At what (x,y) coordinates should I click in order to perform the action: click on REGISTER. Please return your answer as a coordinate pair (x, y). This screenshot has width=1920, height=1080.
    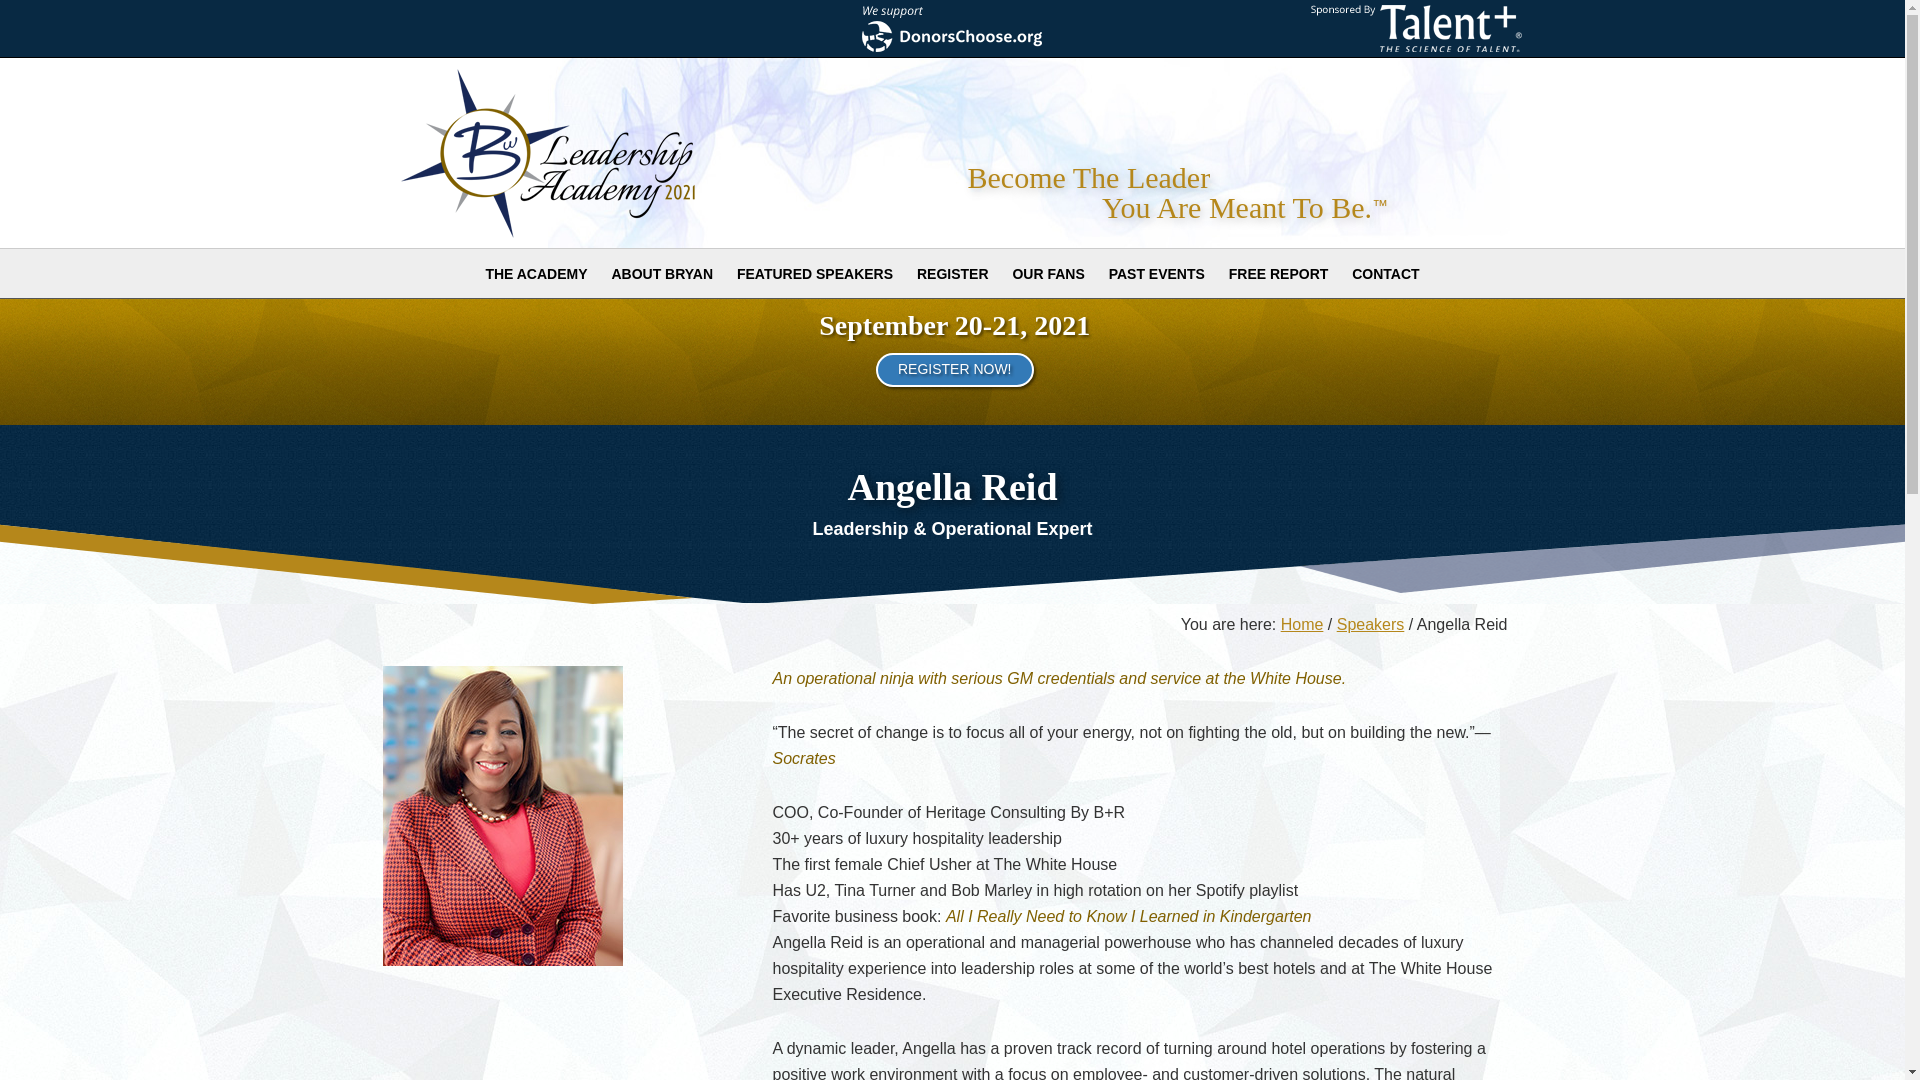
    Looking at the image, I should click on (952, 274).